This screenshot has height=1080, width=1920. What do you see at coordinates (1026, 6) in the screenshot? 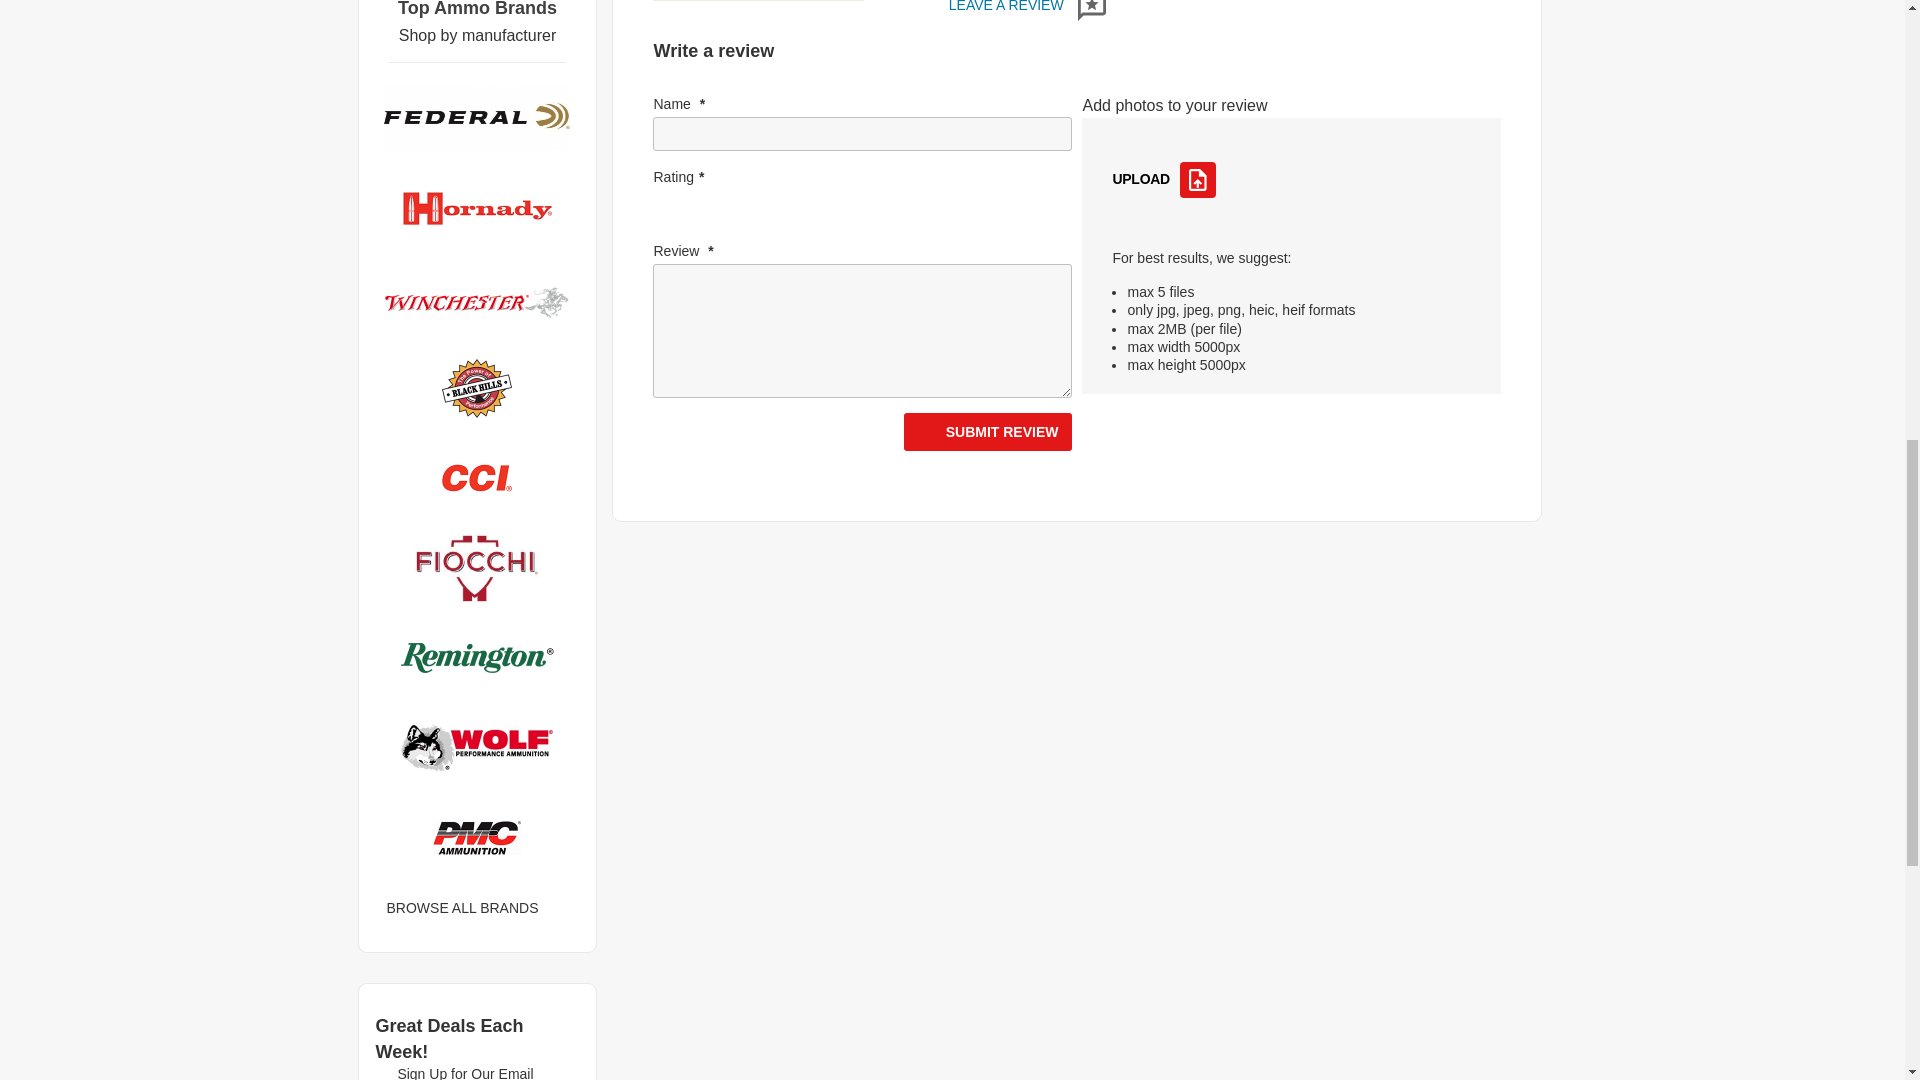
I see `LEAVE A REVIEW` at bounding box center [1026, 6].